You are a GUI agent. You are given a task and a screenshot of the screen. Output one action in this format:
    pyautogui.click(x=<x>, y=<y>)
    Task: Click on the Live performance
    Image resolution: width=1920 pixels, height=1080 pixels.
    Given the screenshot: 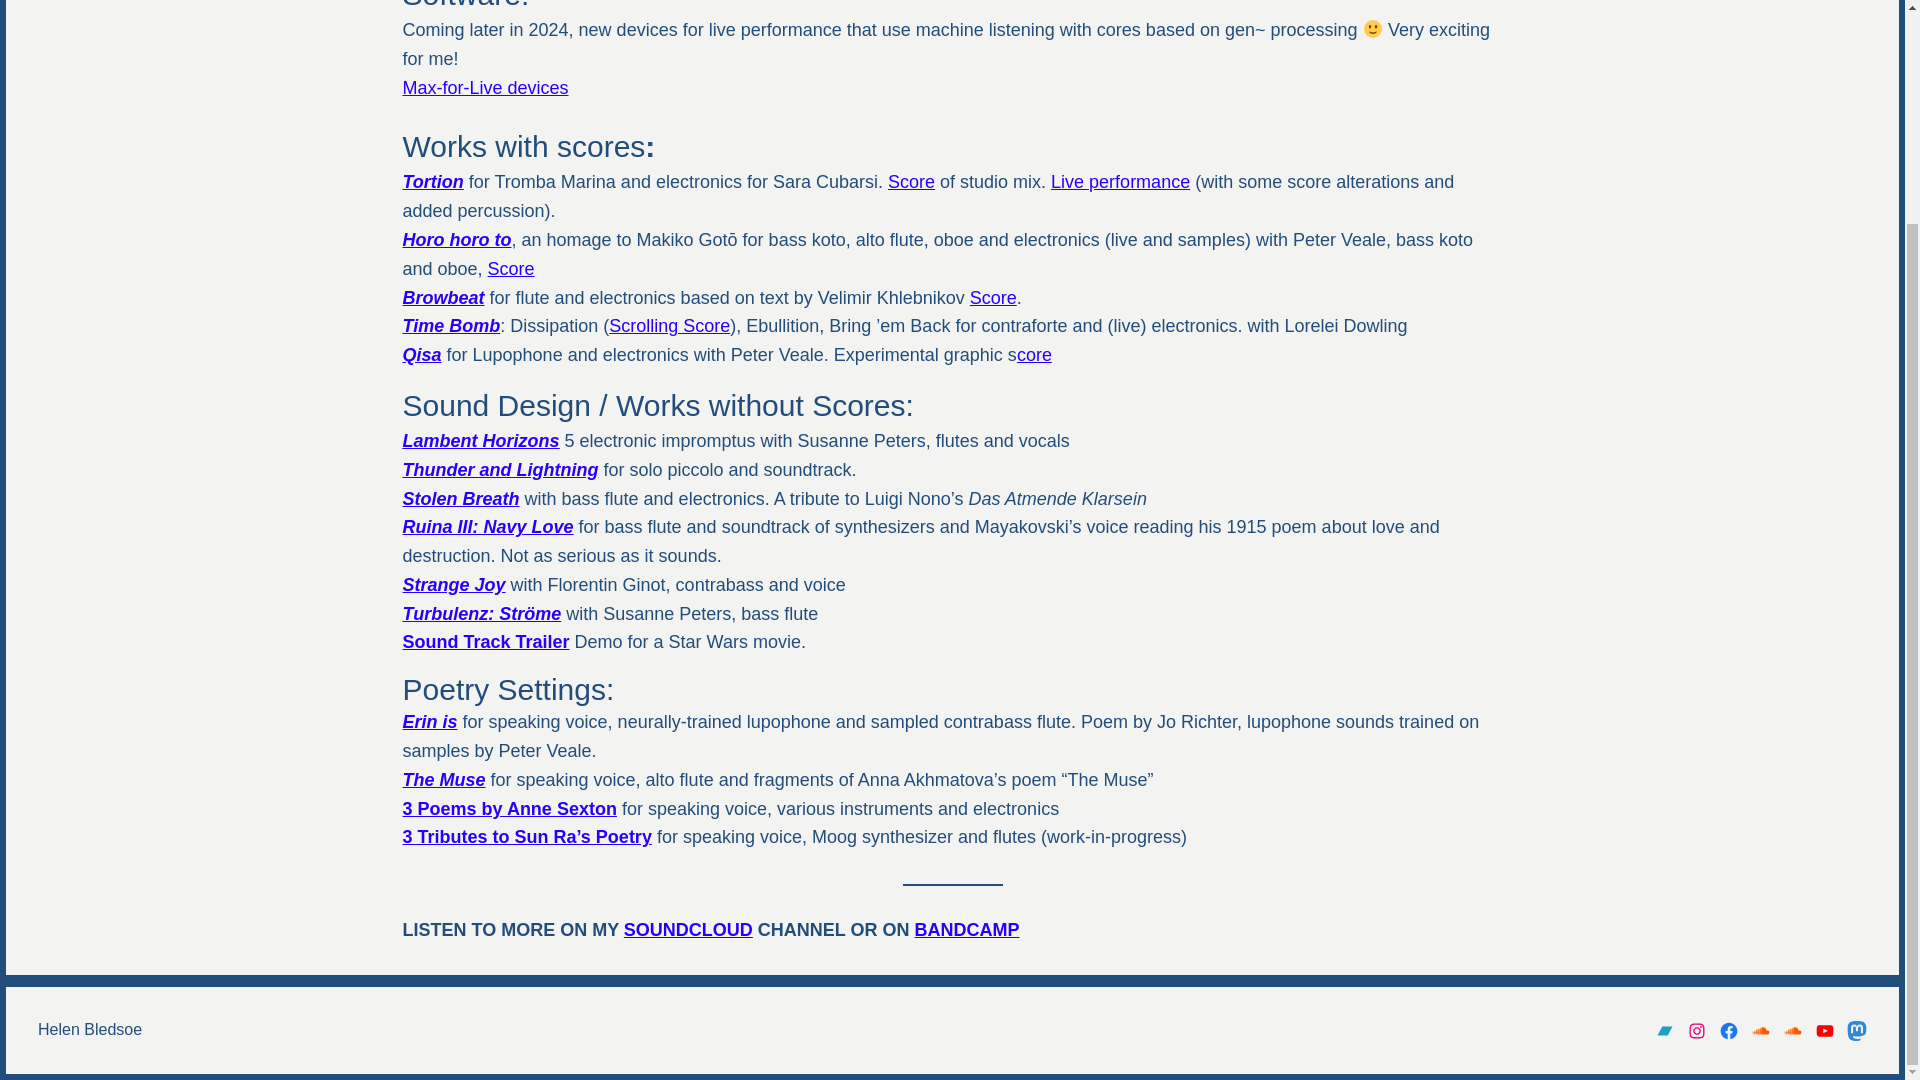 What is the action you would take?
    pyautogui.click(x=1120, y=182)
    